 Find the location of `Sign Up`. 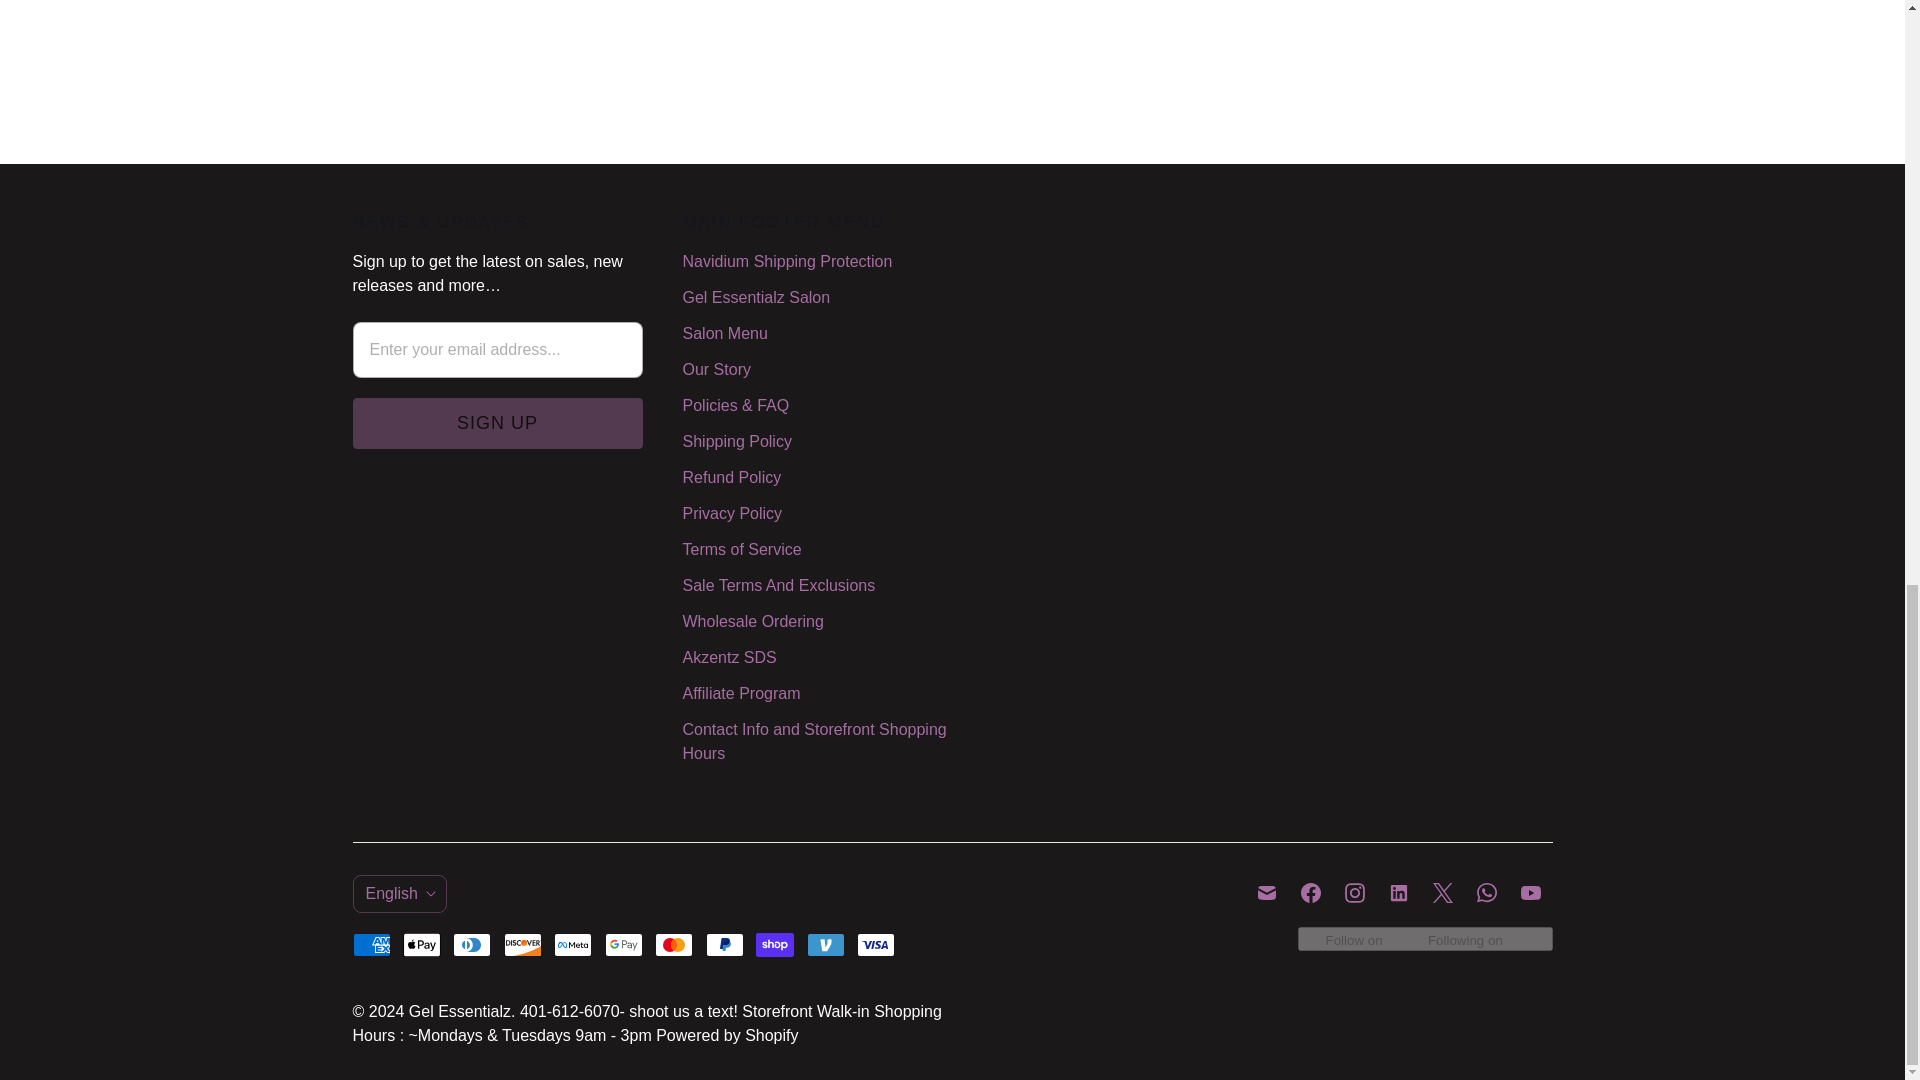

Sign Up is located at coordinates (496, 424).